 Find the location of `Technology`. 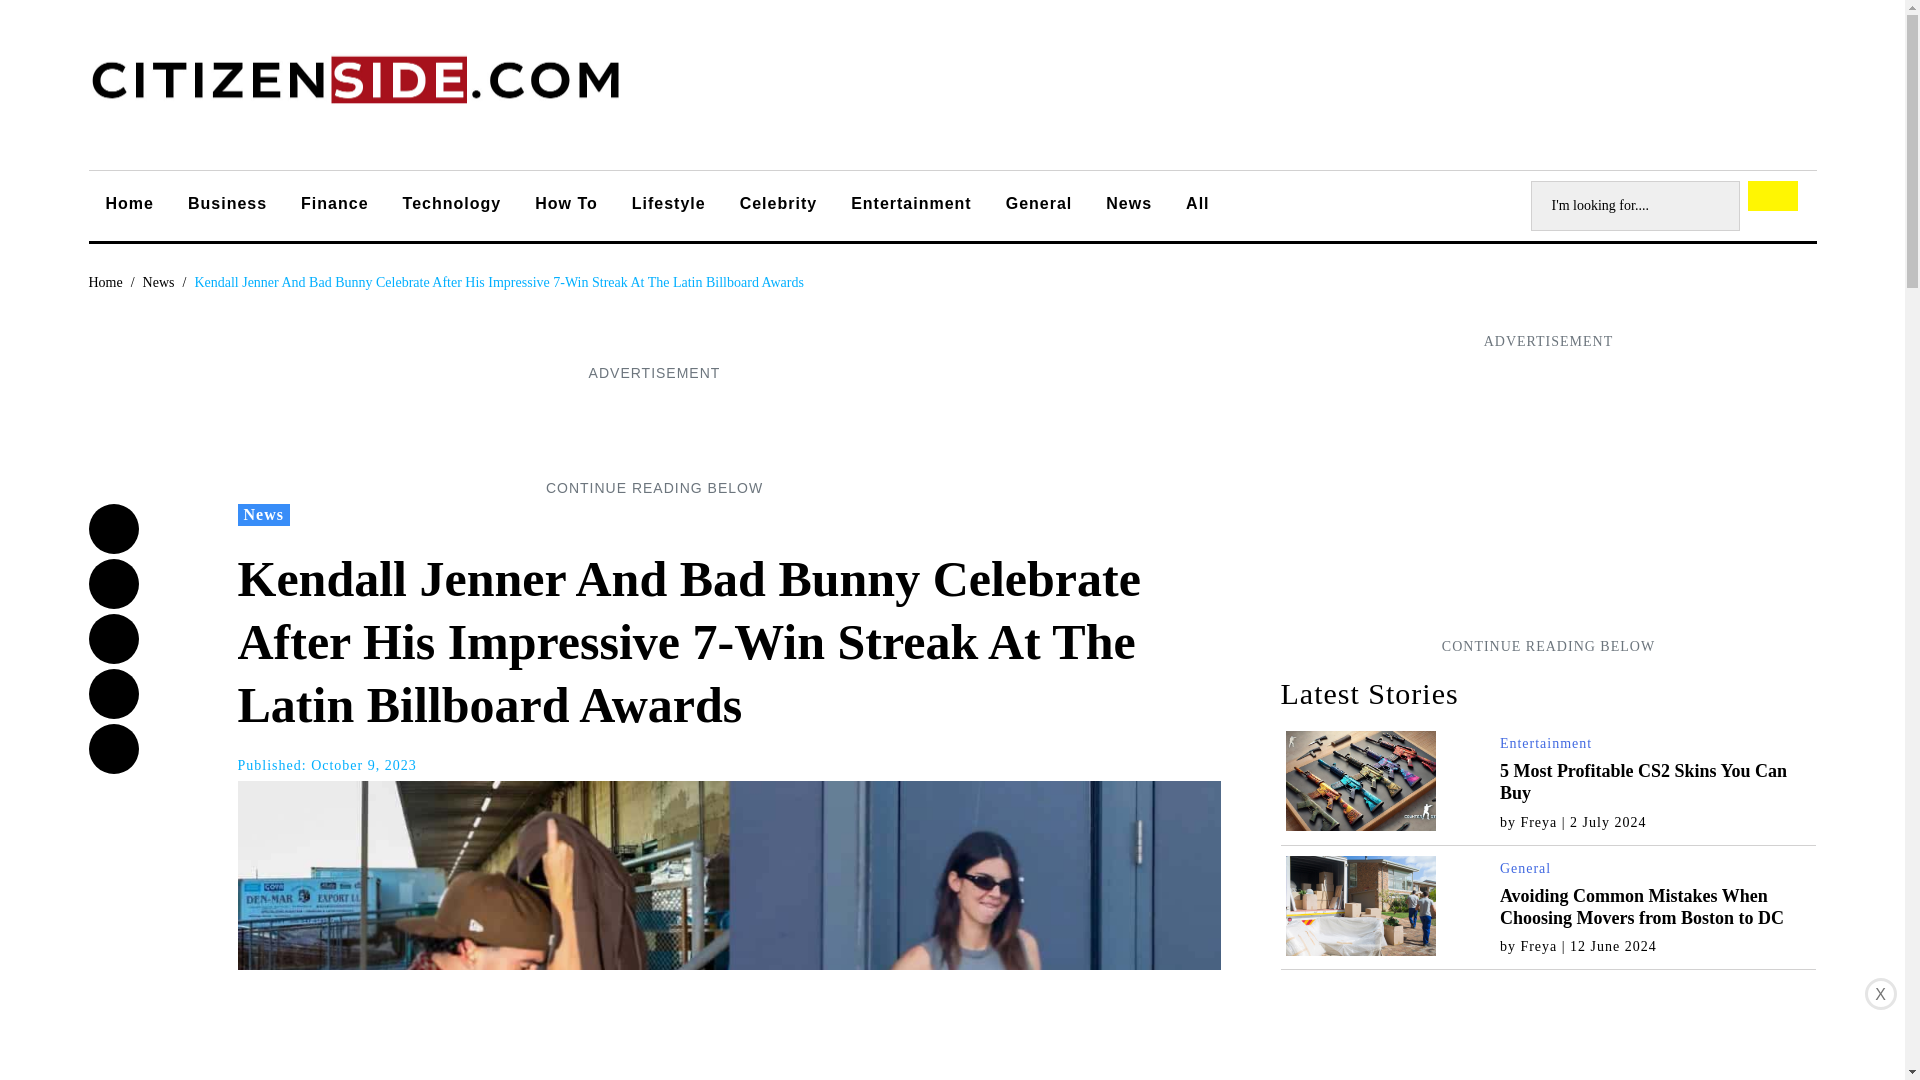

Technology is located at coordinates (452, 206).